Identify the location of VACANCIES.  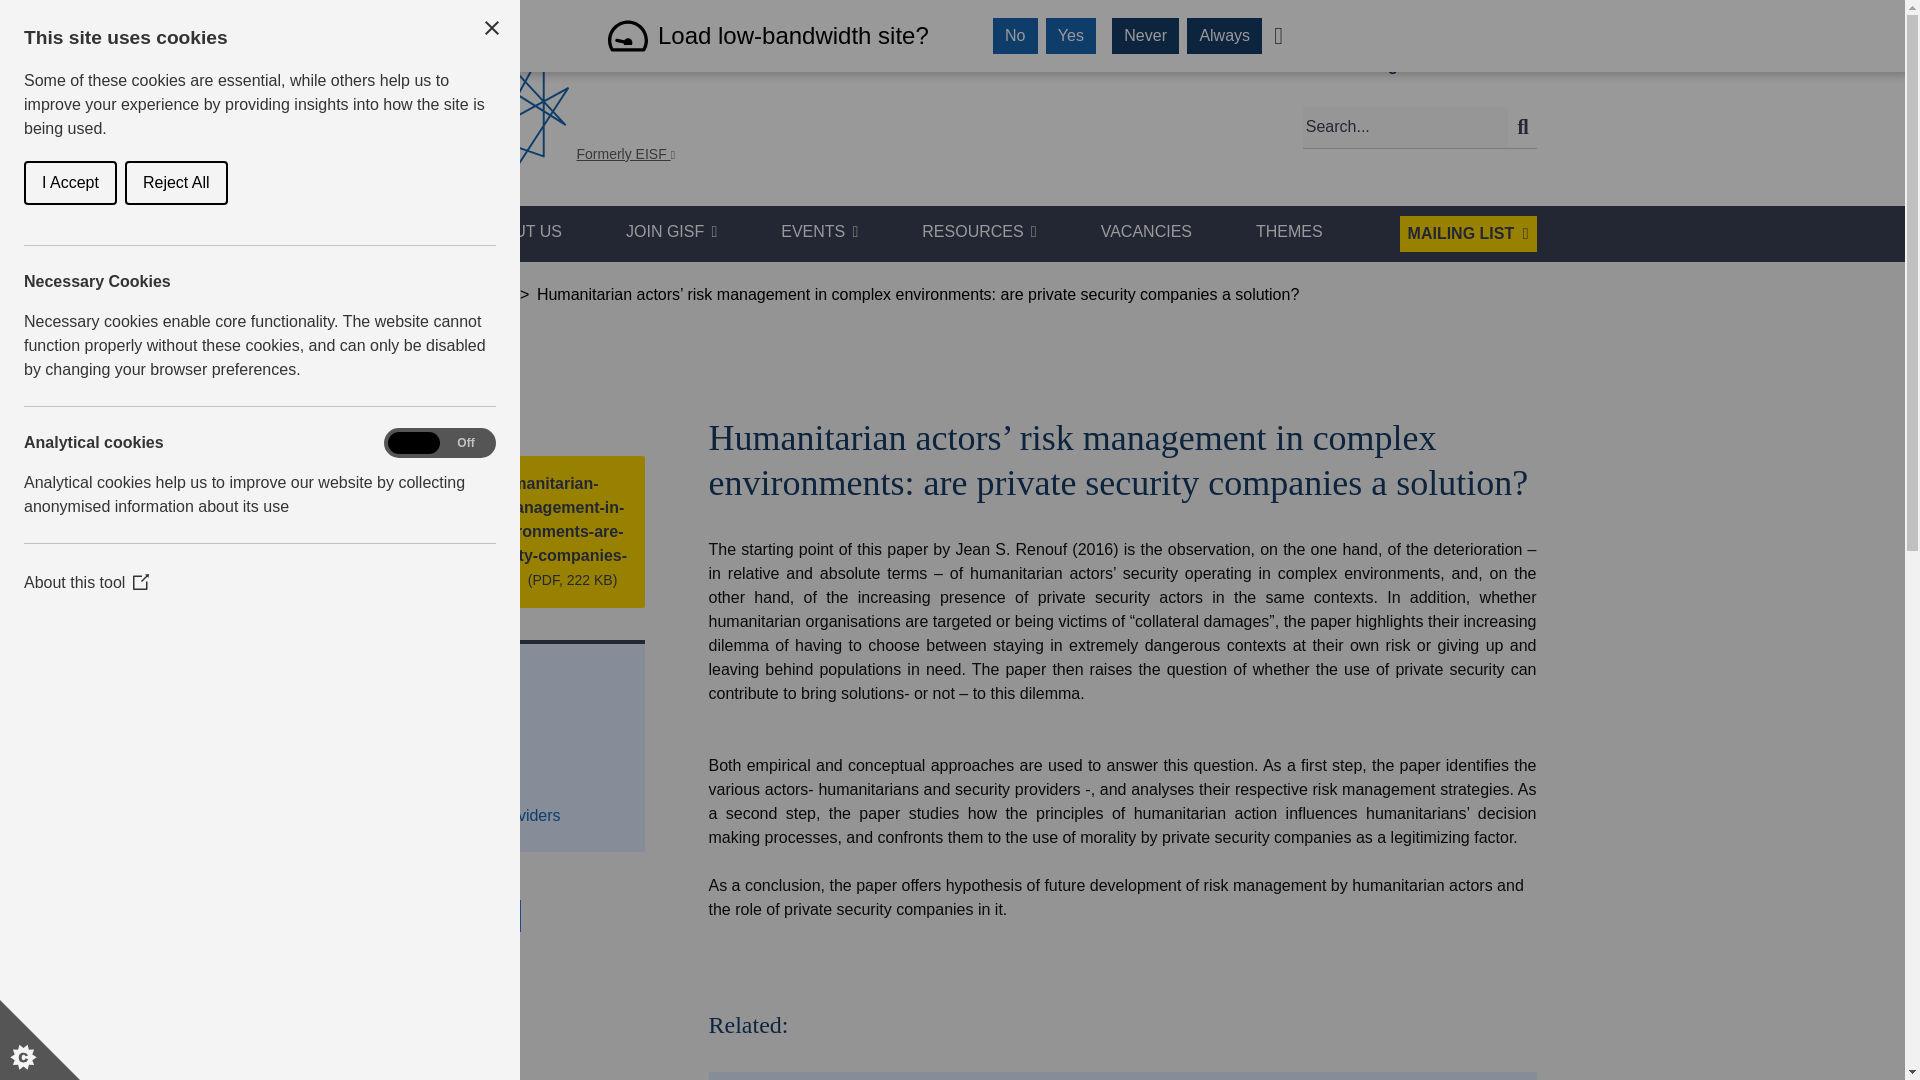
(1146, 234).